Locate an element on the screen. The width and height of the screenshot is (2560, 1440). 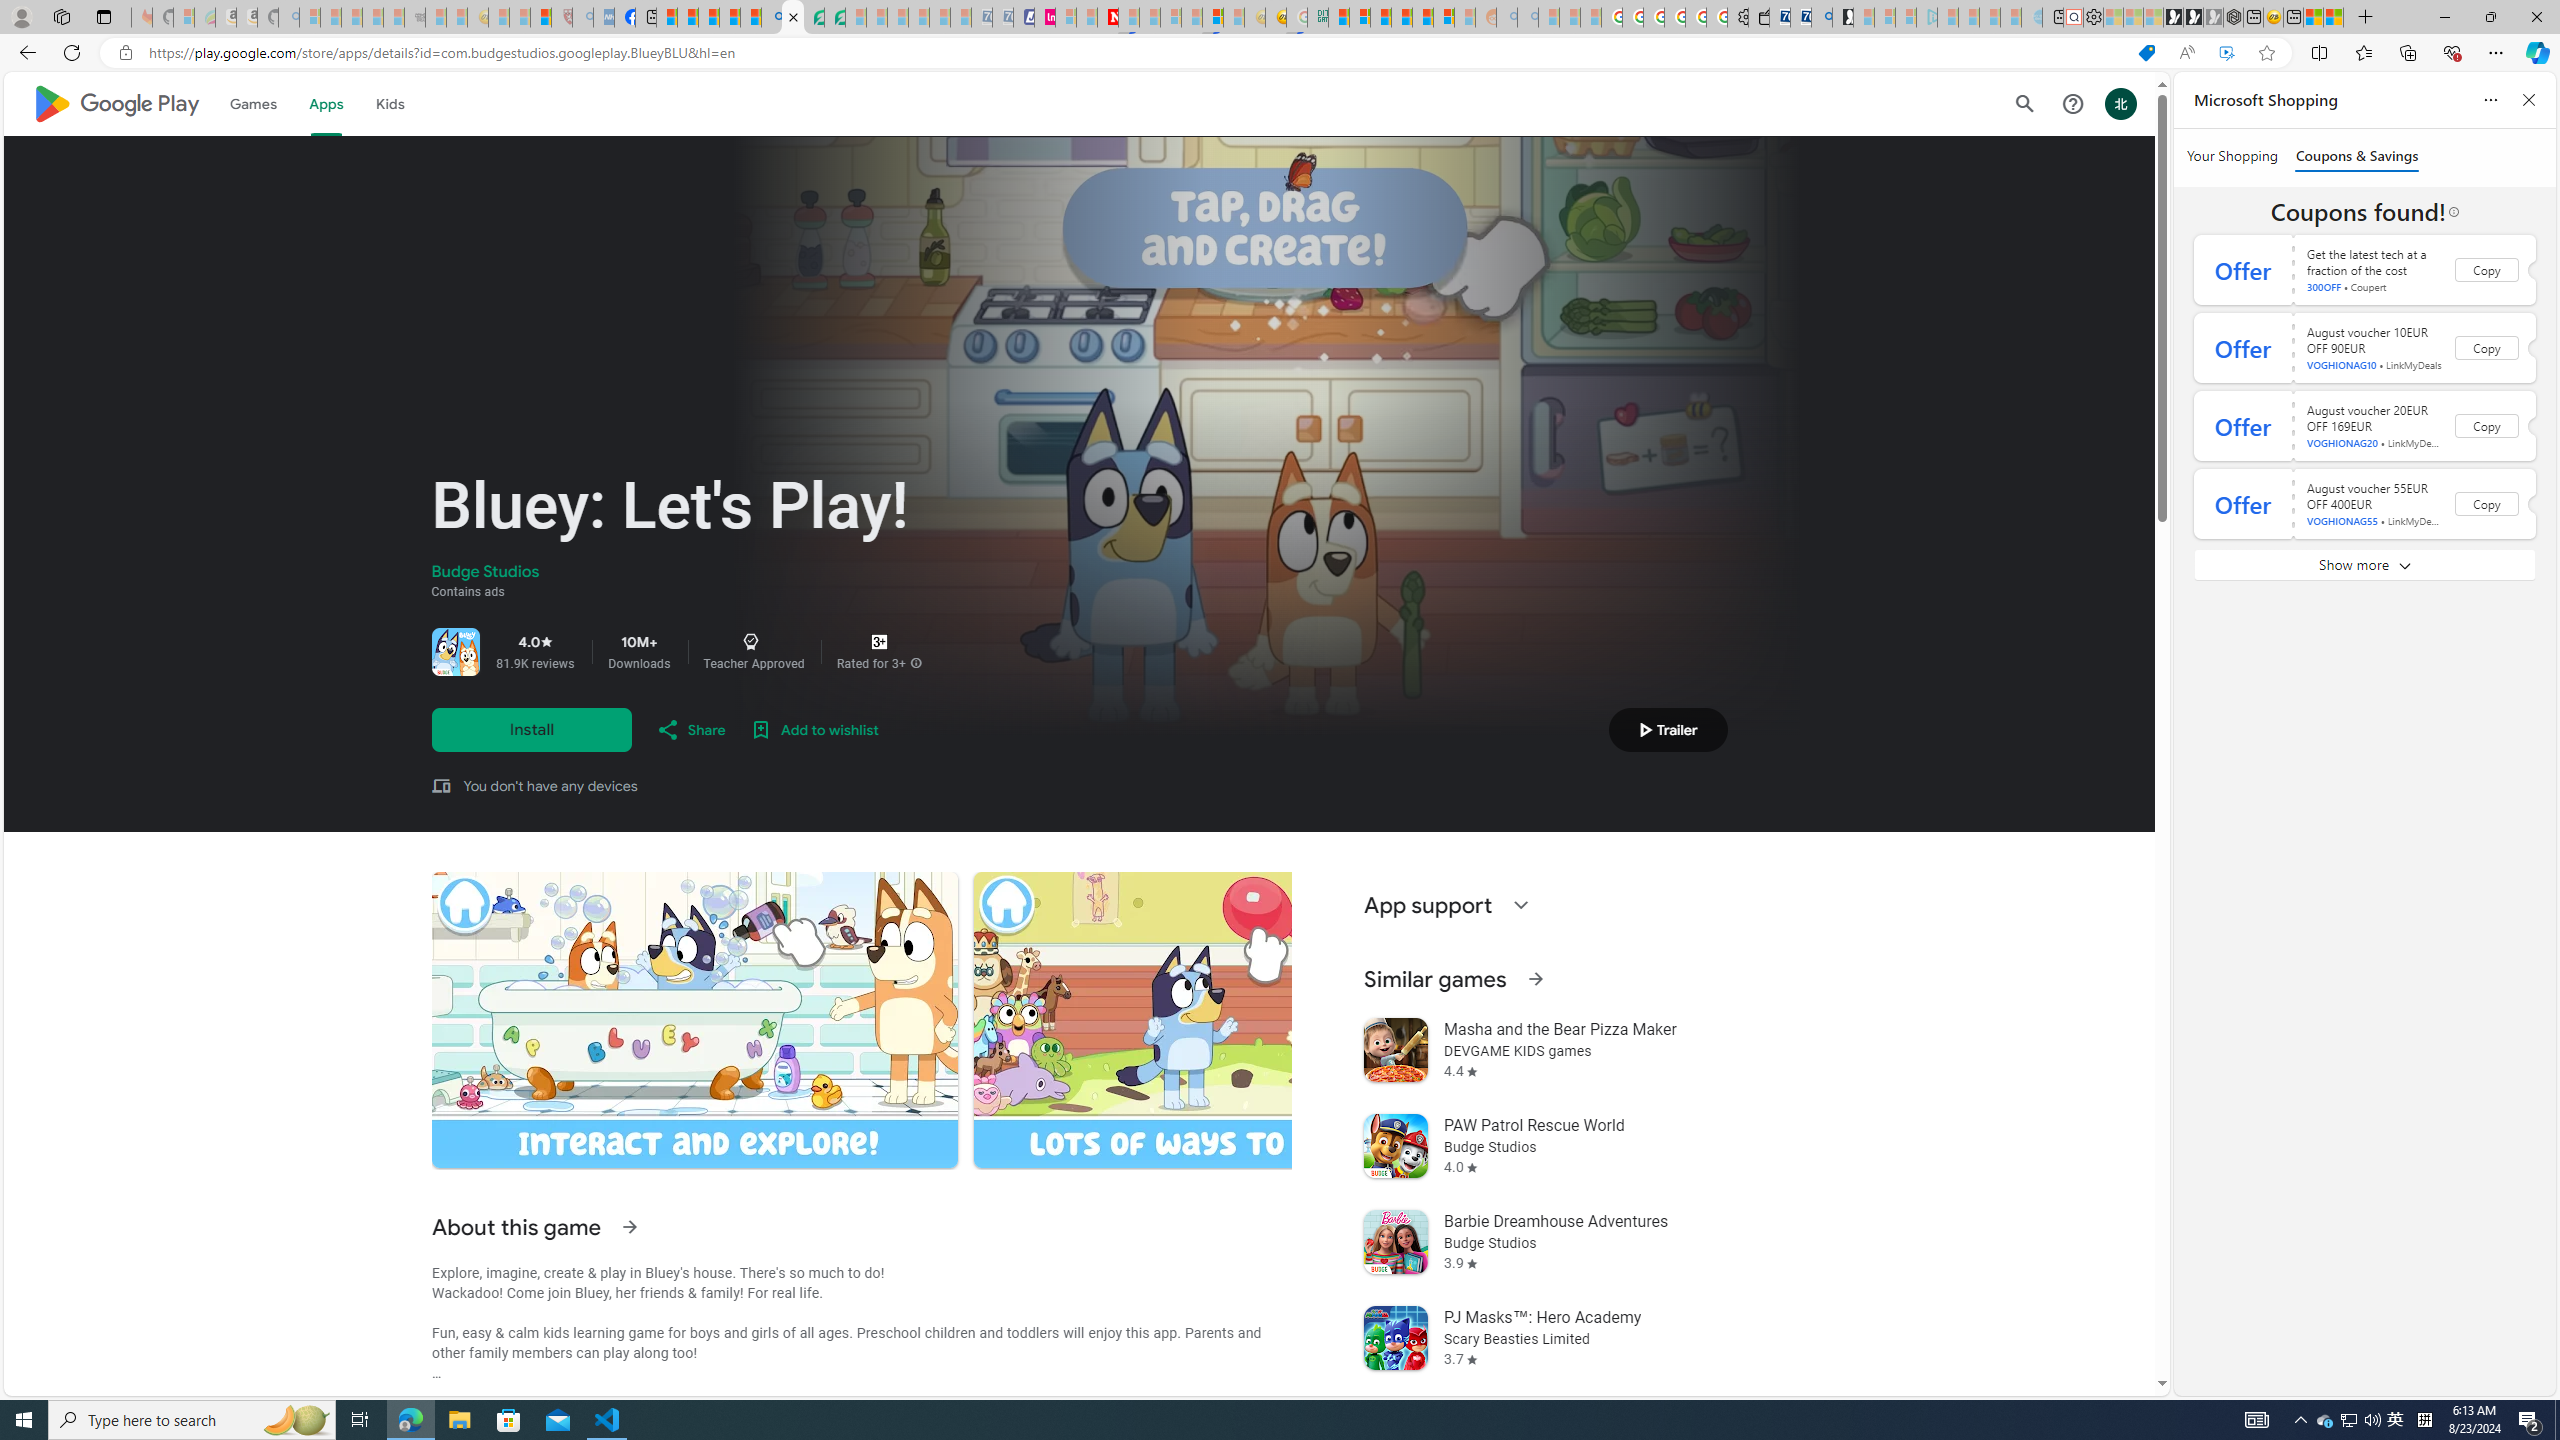
Utah sues federal government - Search - Sleeping is located at coordinates (1526, 17).